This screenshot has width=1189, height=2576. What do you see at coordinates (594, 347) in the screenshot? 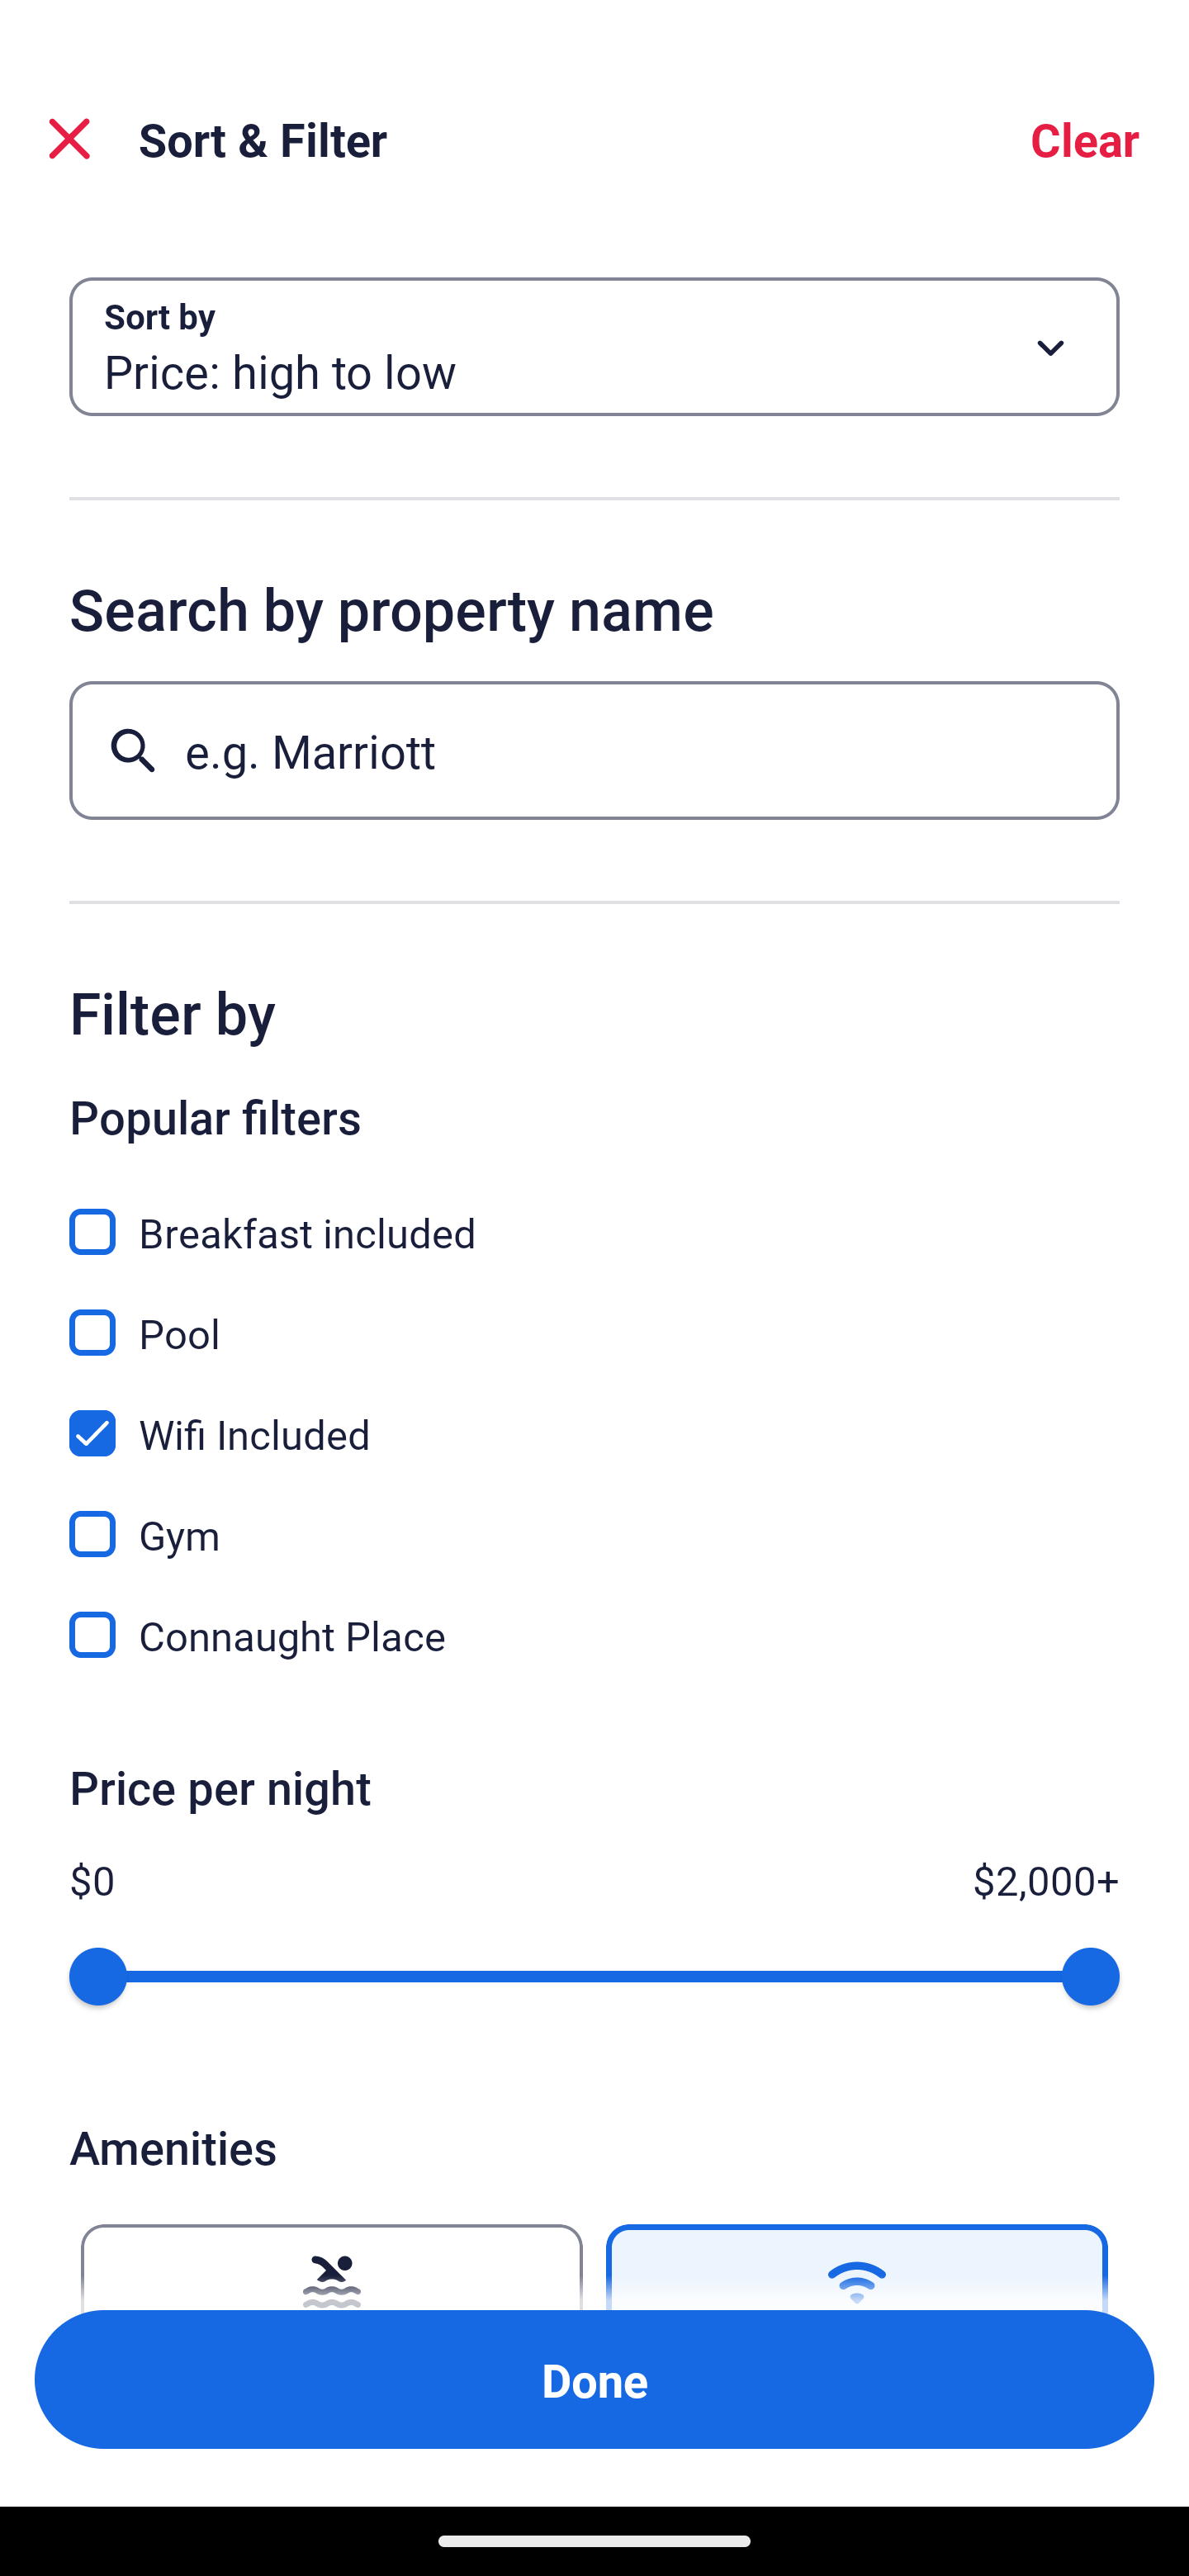
I see `Sort by Button Price: high to low` at bounding box center [594, 347].